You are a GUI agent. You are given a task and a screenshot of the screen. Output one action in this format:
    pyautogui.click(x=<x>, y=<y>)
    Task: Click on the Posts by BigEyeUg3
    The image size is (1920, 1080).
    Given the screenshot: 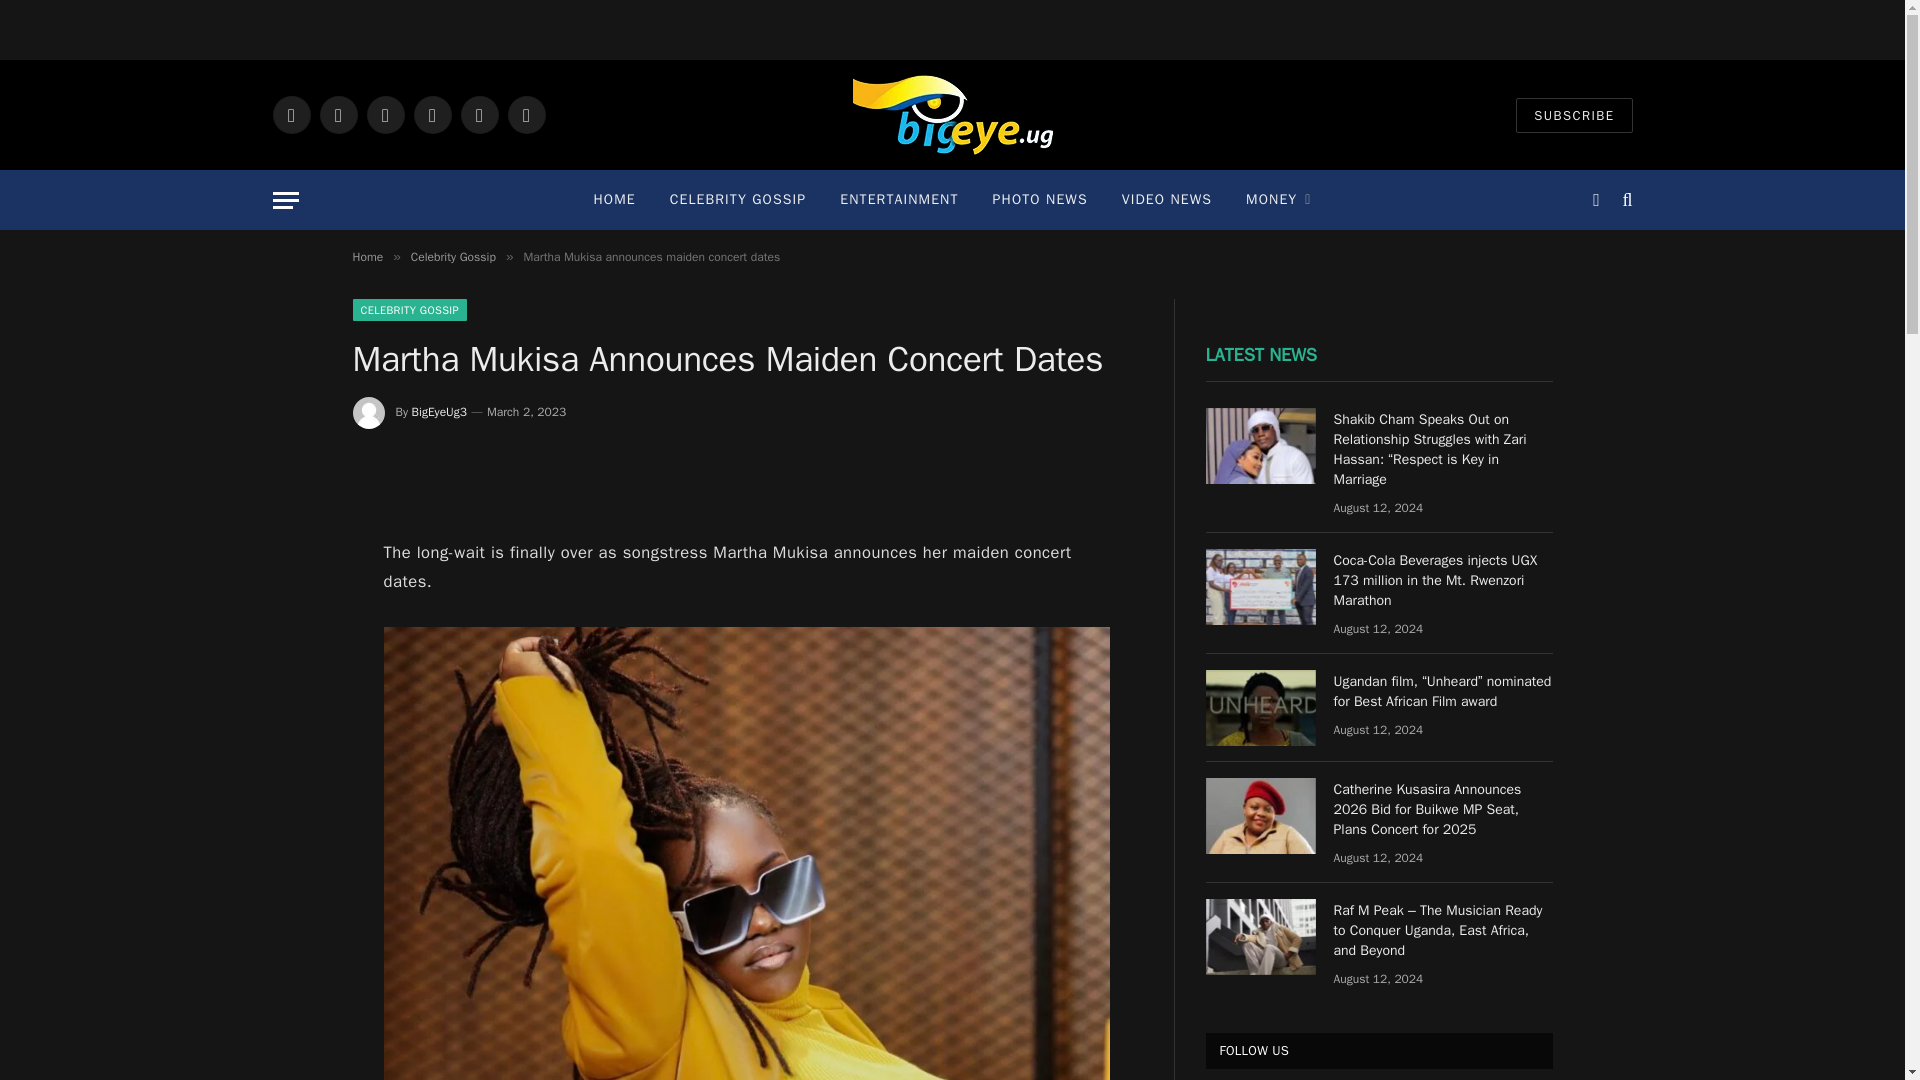 What is the action you would take?
    pyautogui.click(x=439, y=412)
    